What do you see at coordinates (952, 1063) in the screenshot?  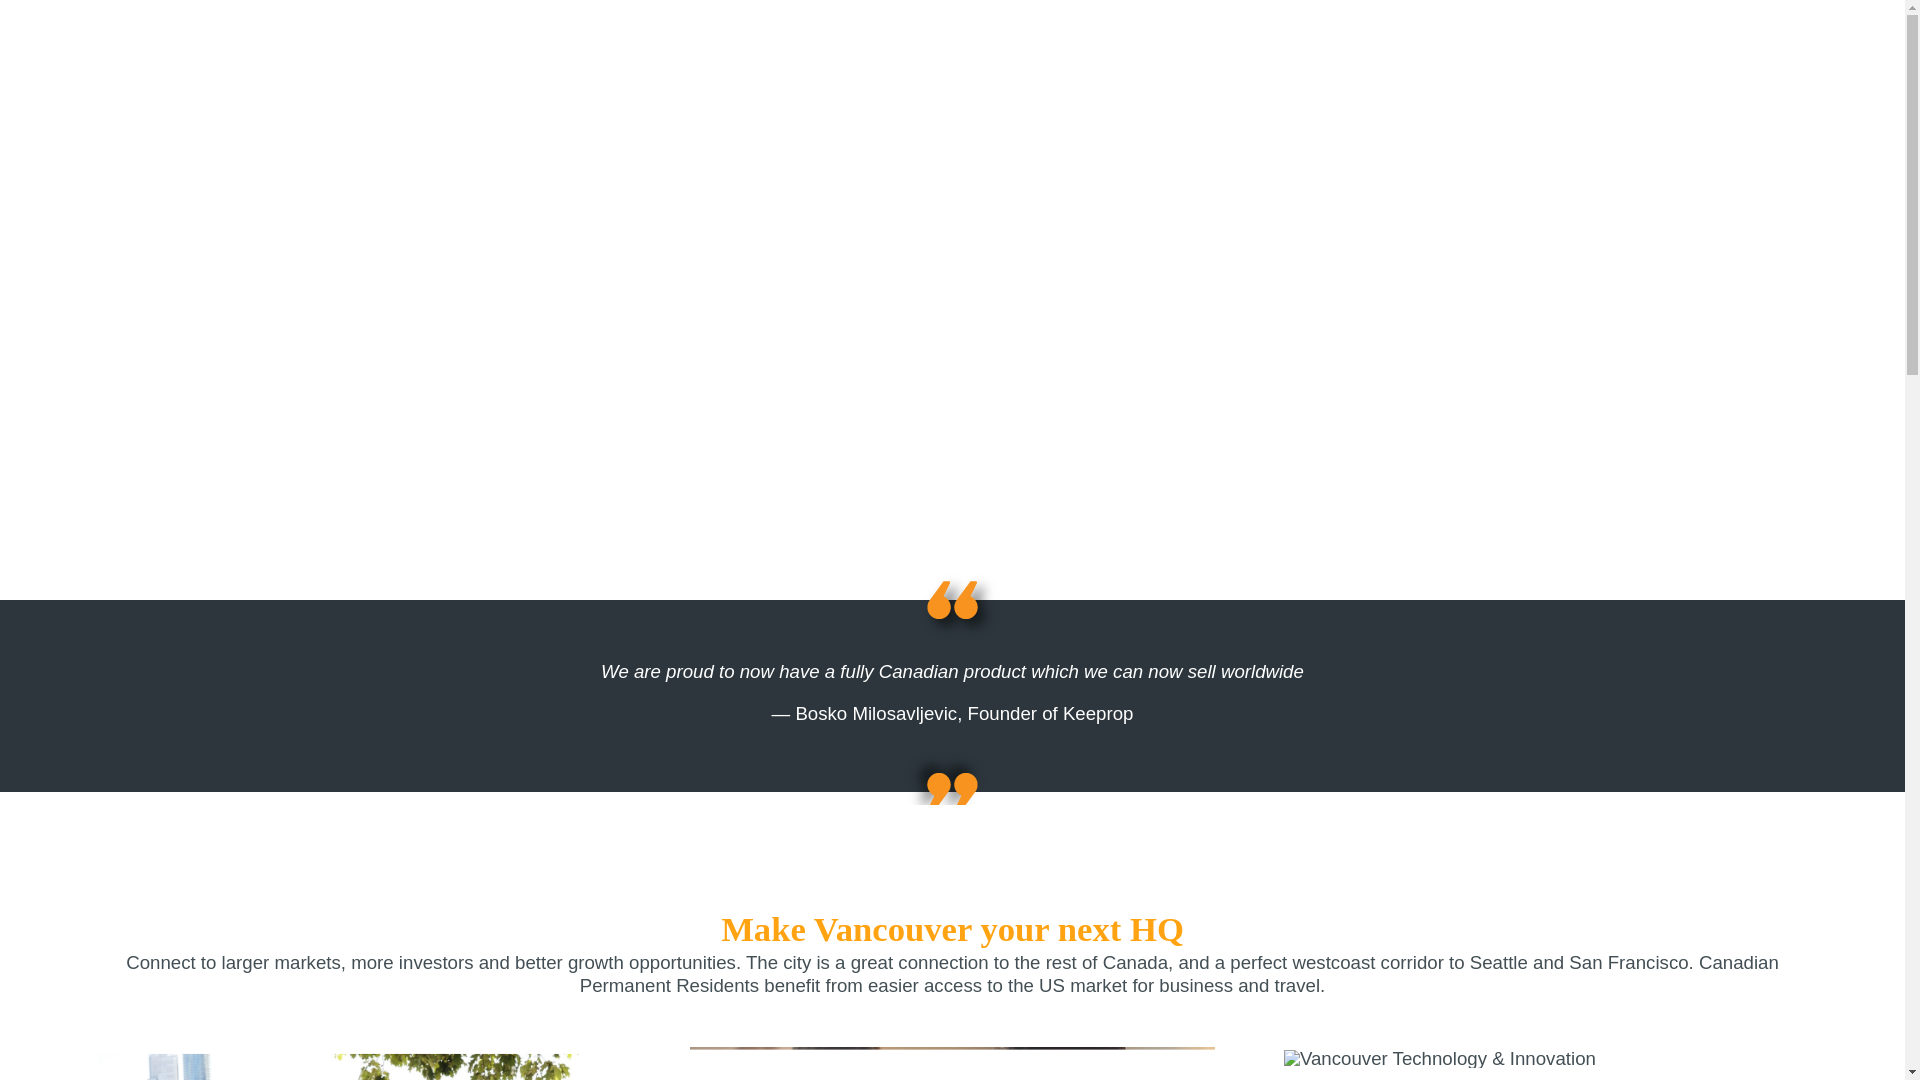 I see `Canadian Permanent Residency` at bounding box center [952, 1063].